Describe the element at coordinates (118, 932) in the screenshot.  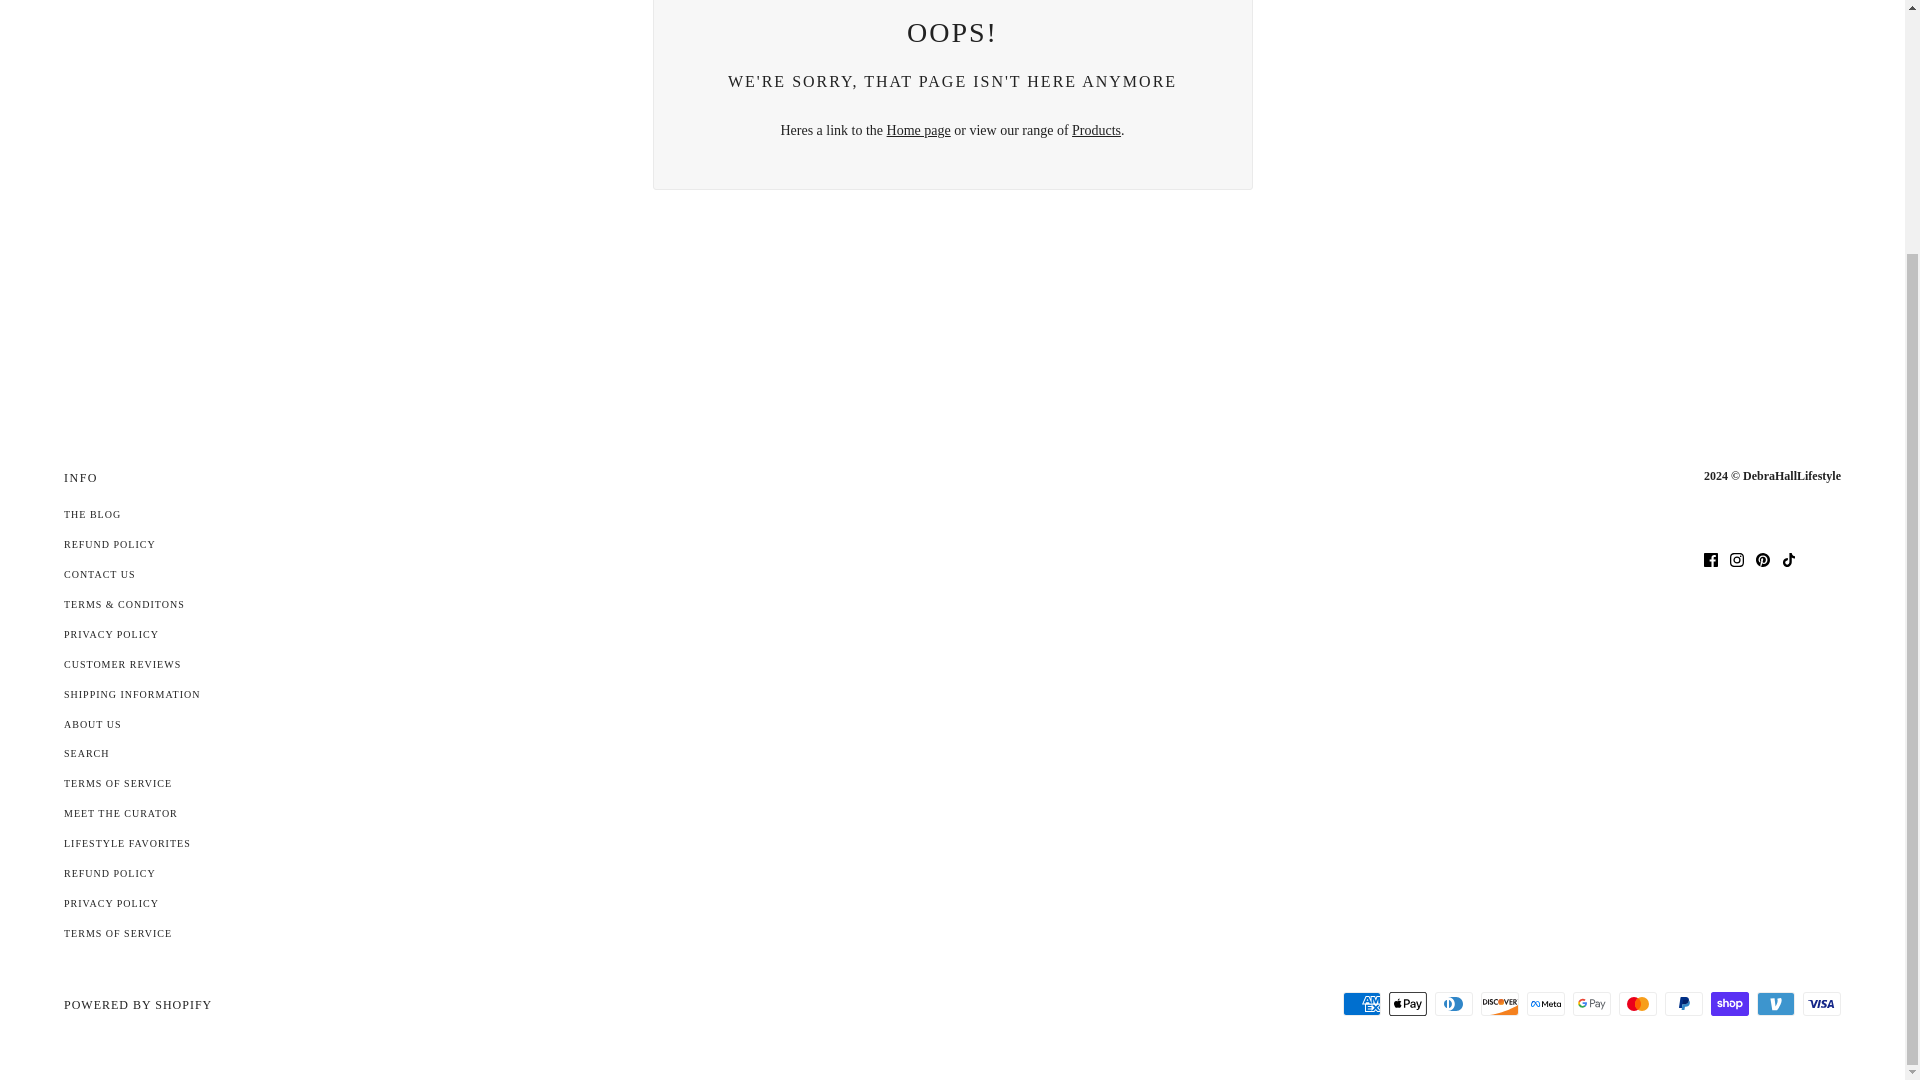
I see `Terms of service` at that location.